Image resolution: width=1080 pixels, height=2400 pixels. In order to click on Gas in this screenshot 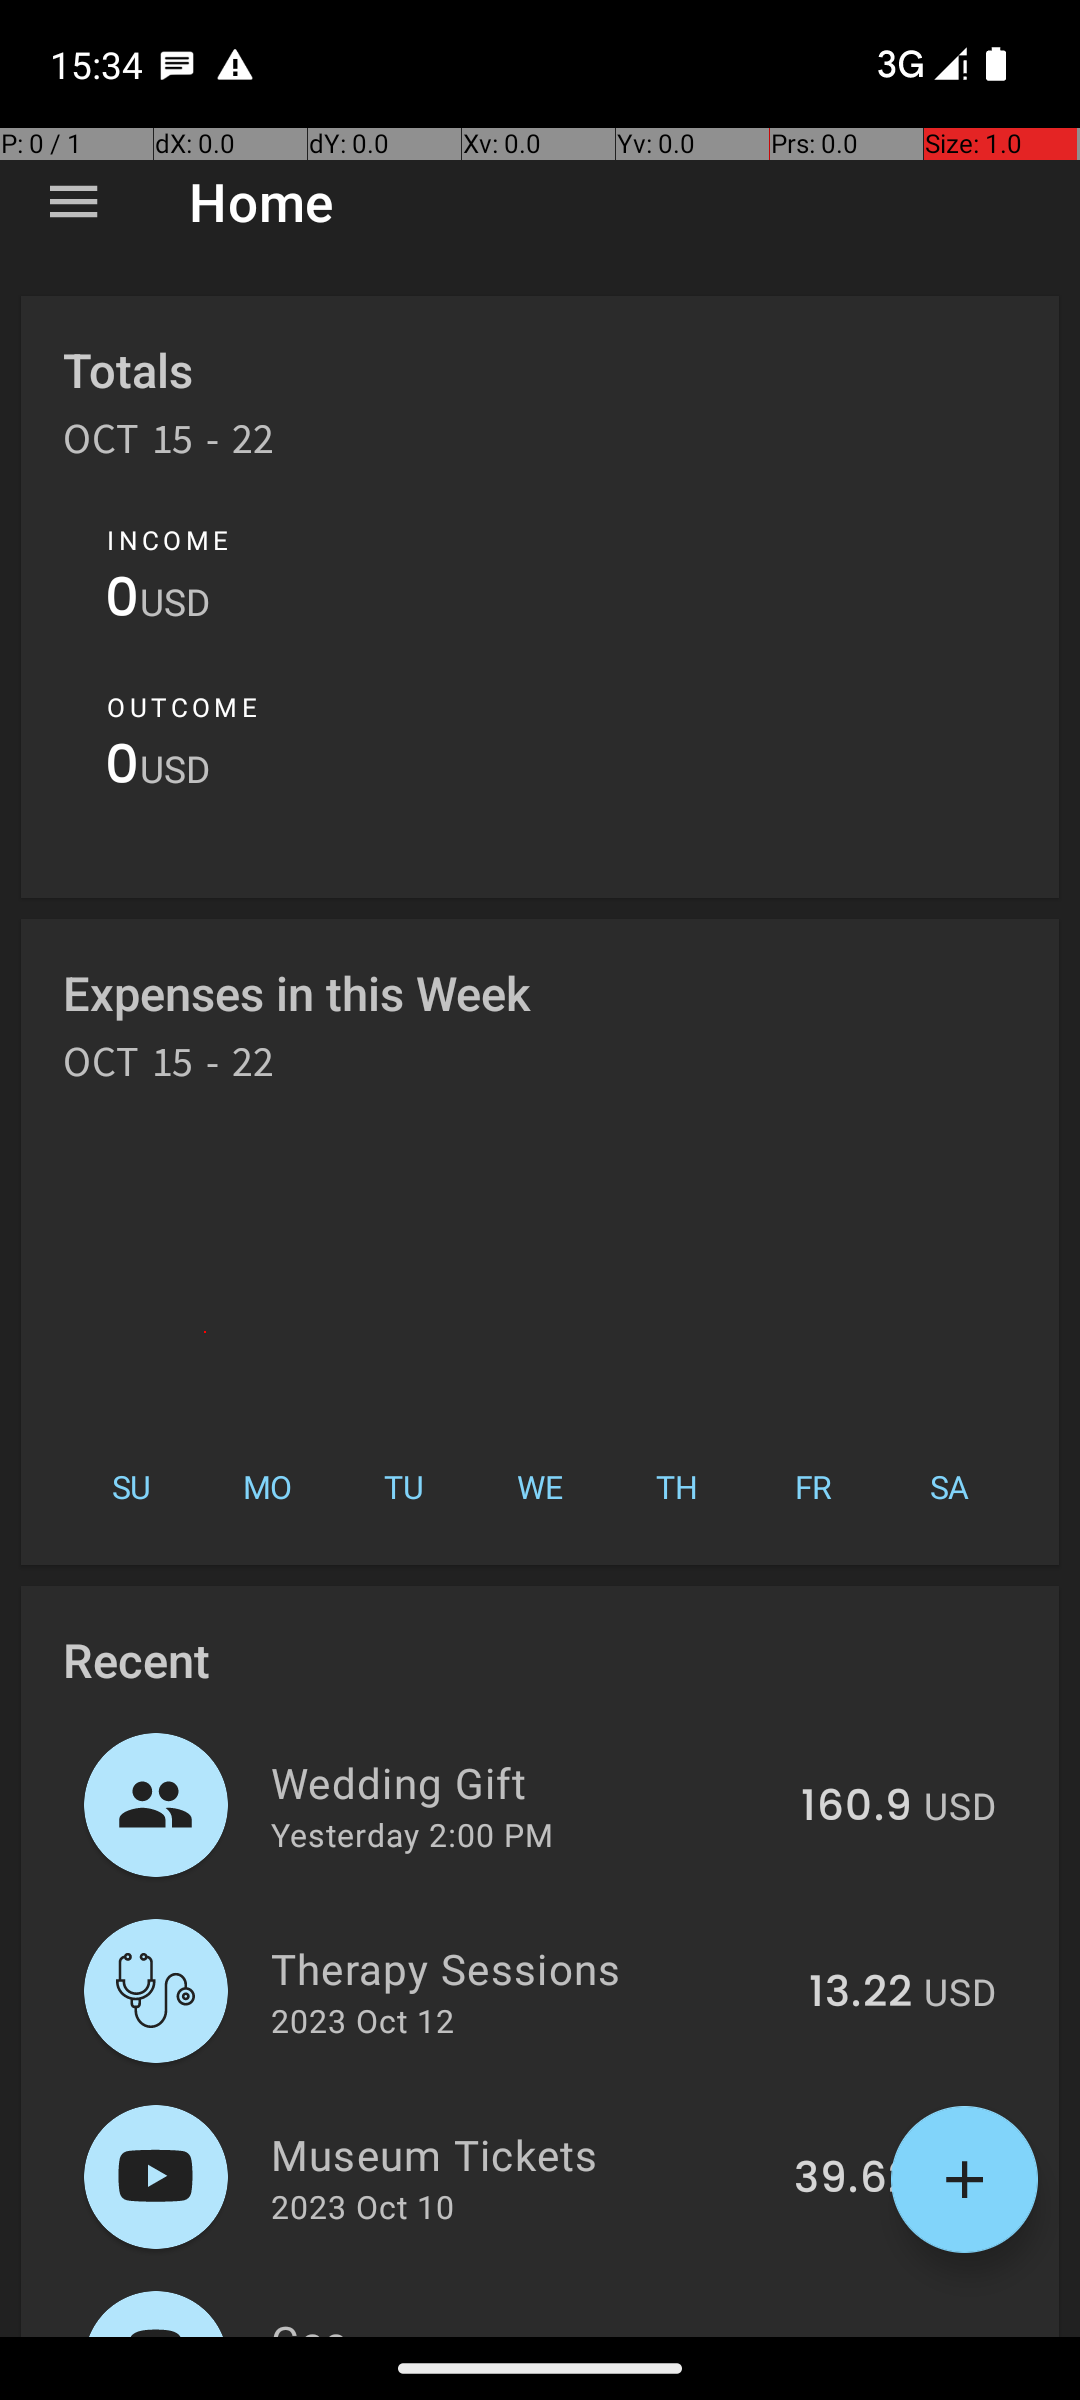, I will do `click(527, 2324)`.